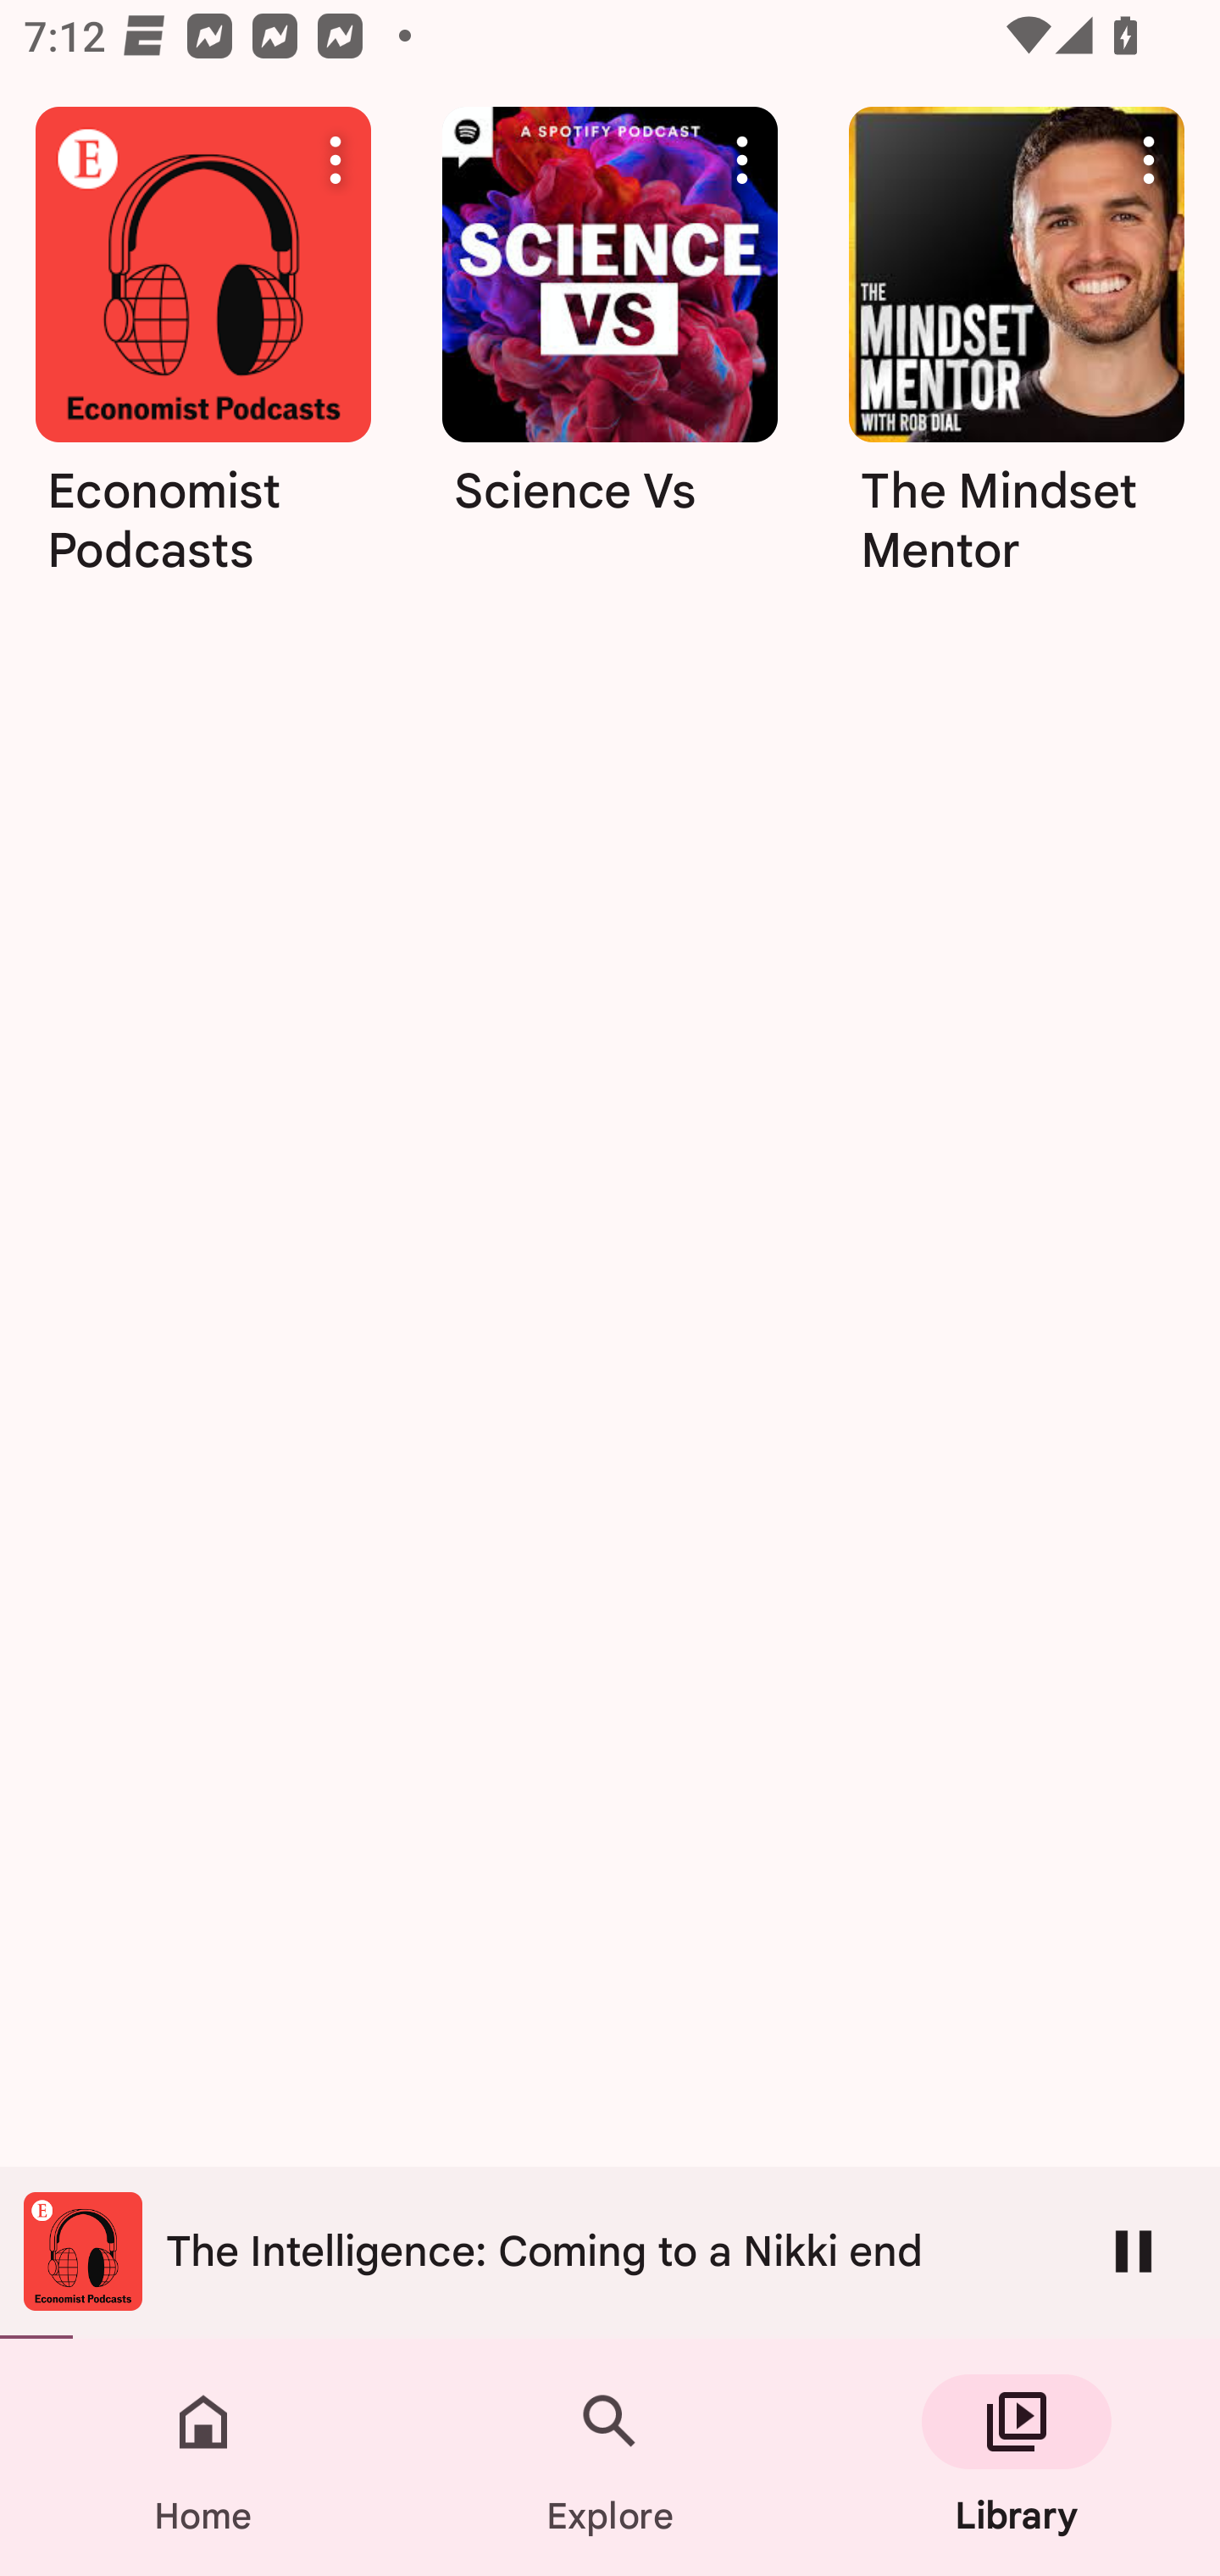 The image size is (1220, 2576). Describe the element at coordinates (335, 159) in the screenshot. I see `More actions` at that location.